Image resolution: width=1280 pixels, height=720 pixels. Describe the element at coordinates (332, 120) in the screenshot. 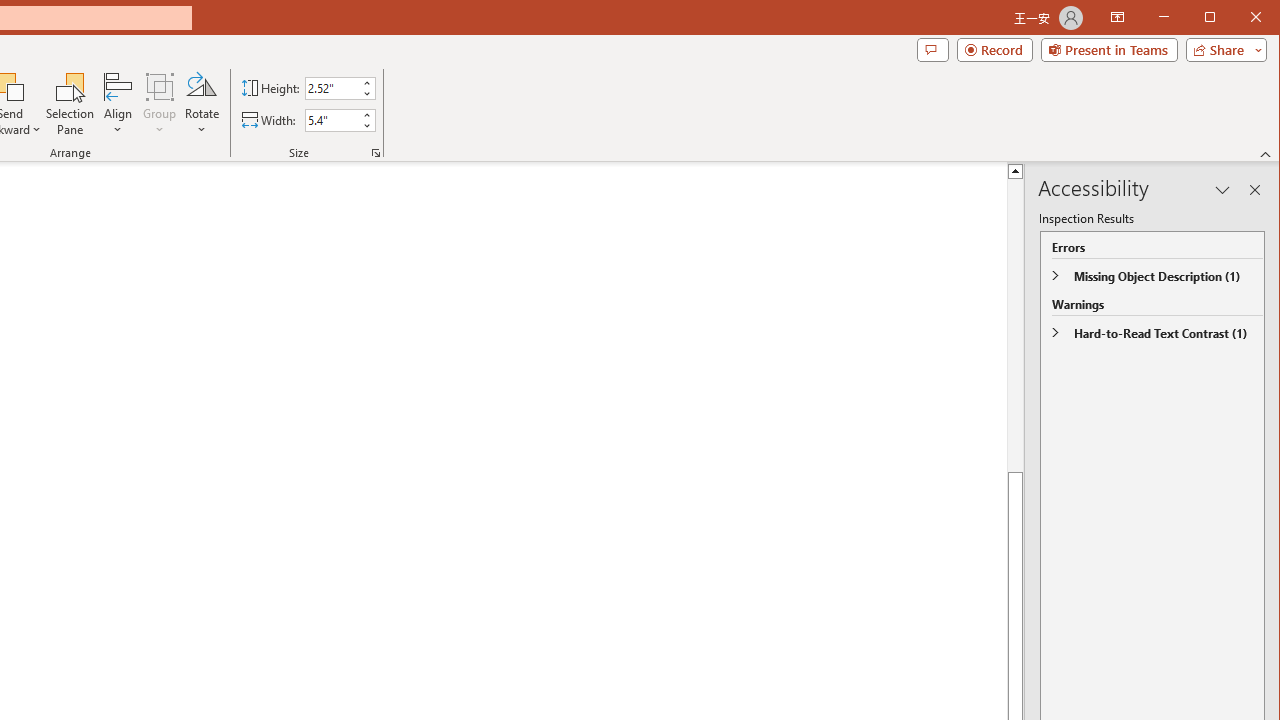

I see `Shape Width` at that location.